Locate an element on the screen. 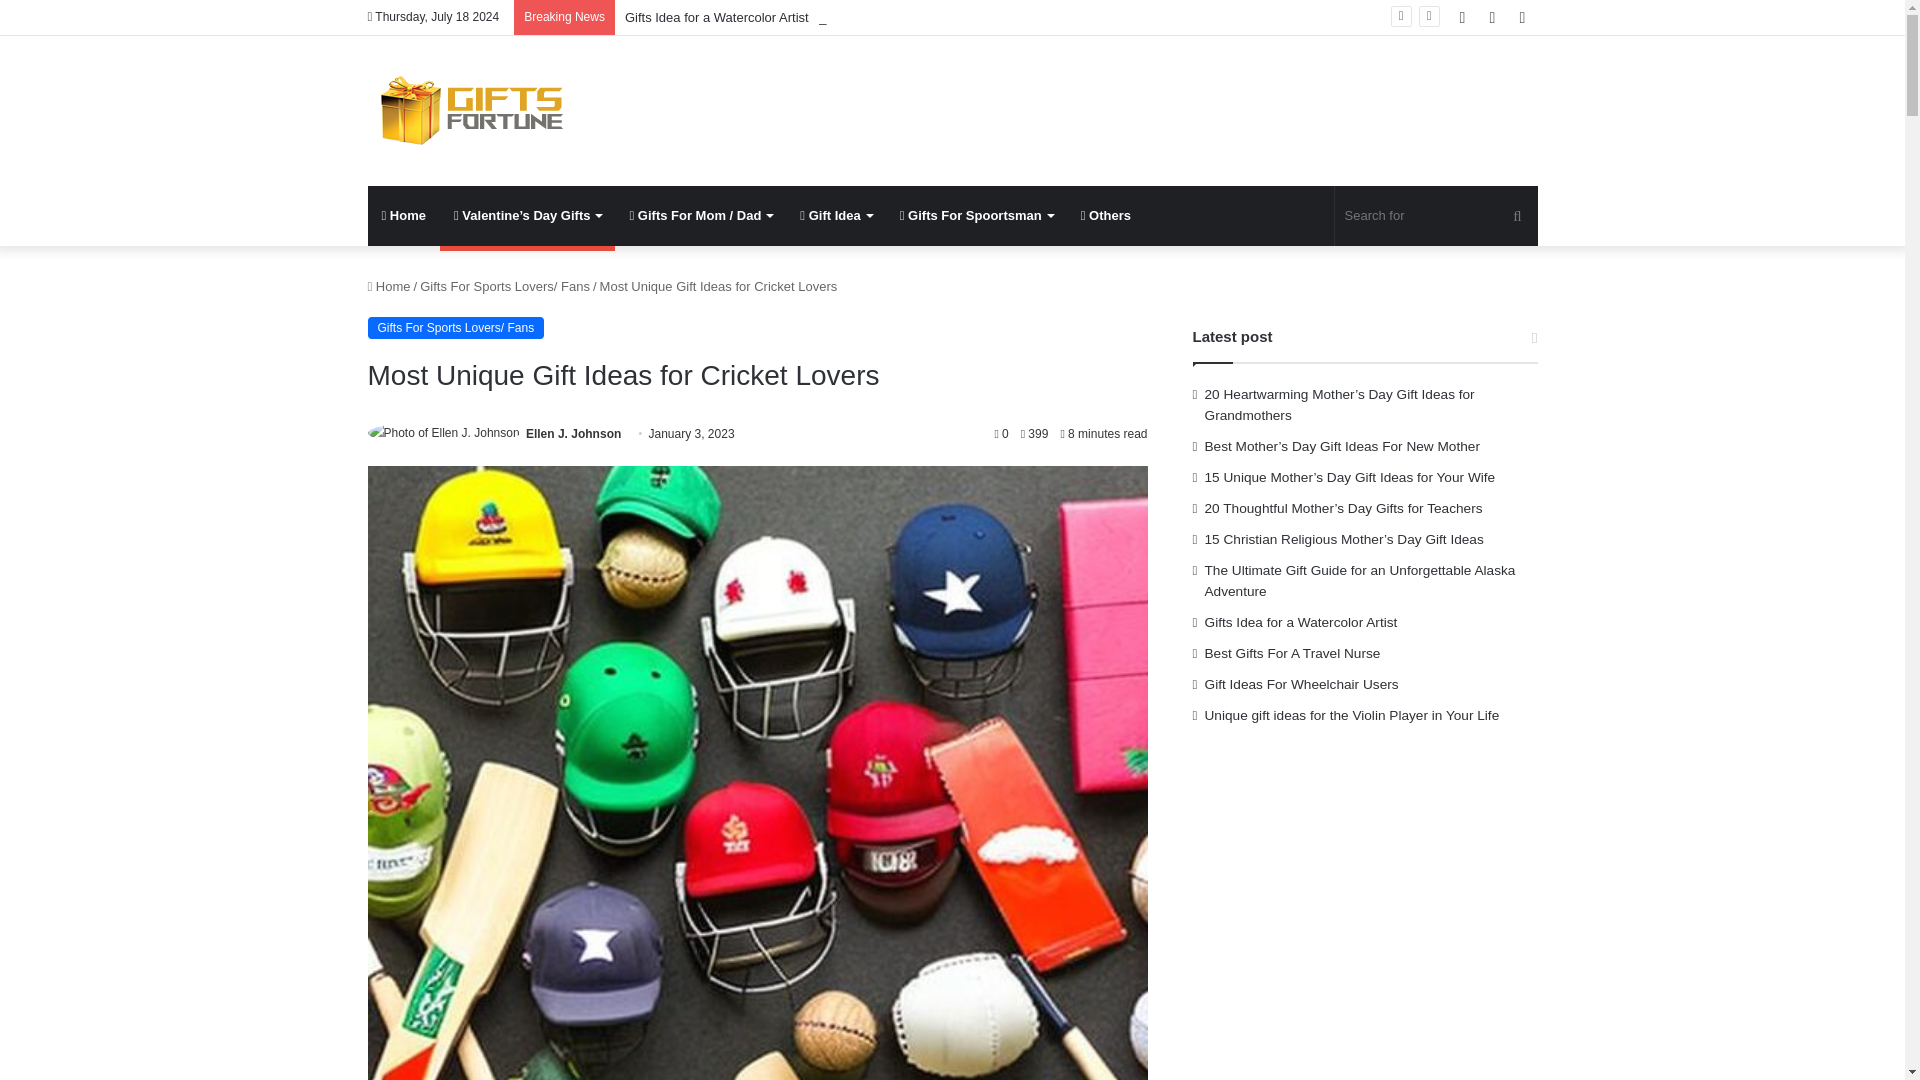 The width and height of the screenshot is (1920, 1080). Search for is located at coordinates (1436, 216).